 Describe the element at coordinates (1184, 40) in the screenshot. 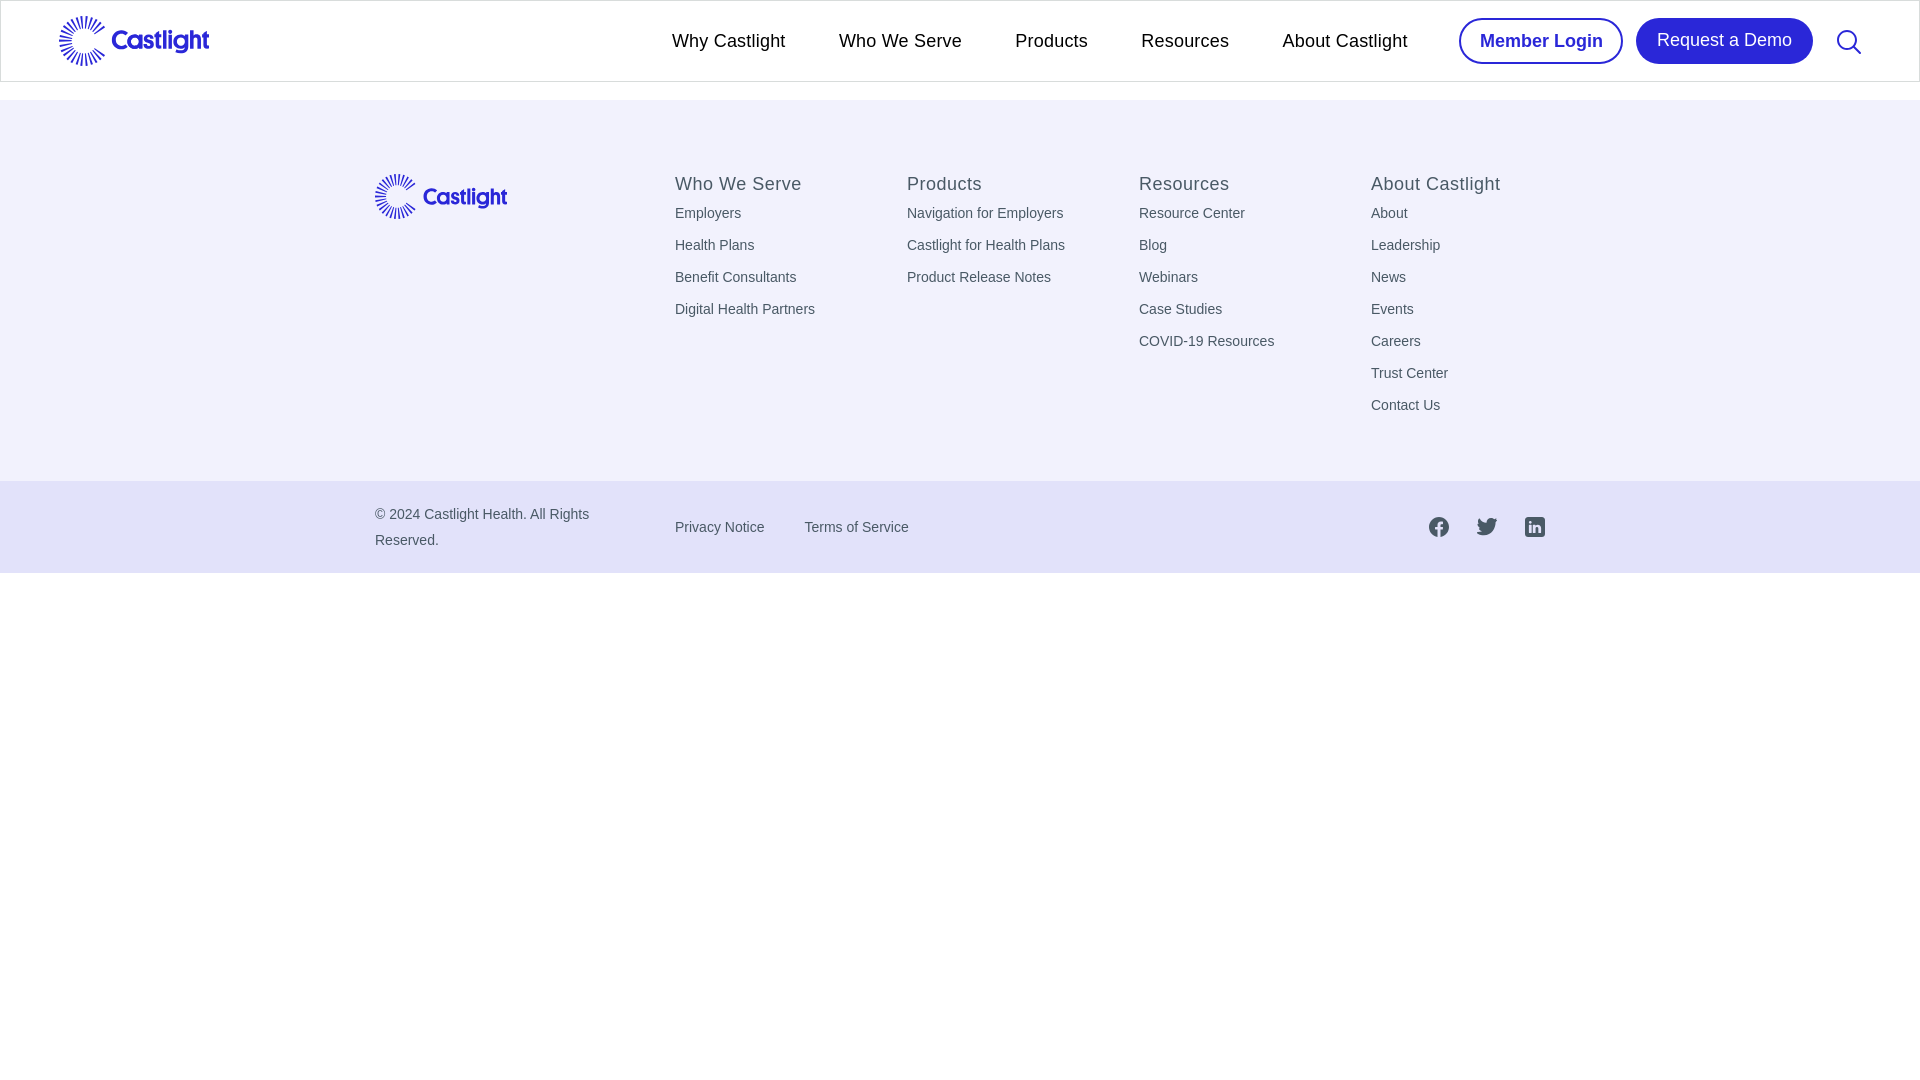

I see `Resources` at that location.